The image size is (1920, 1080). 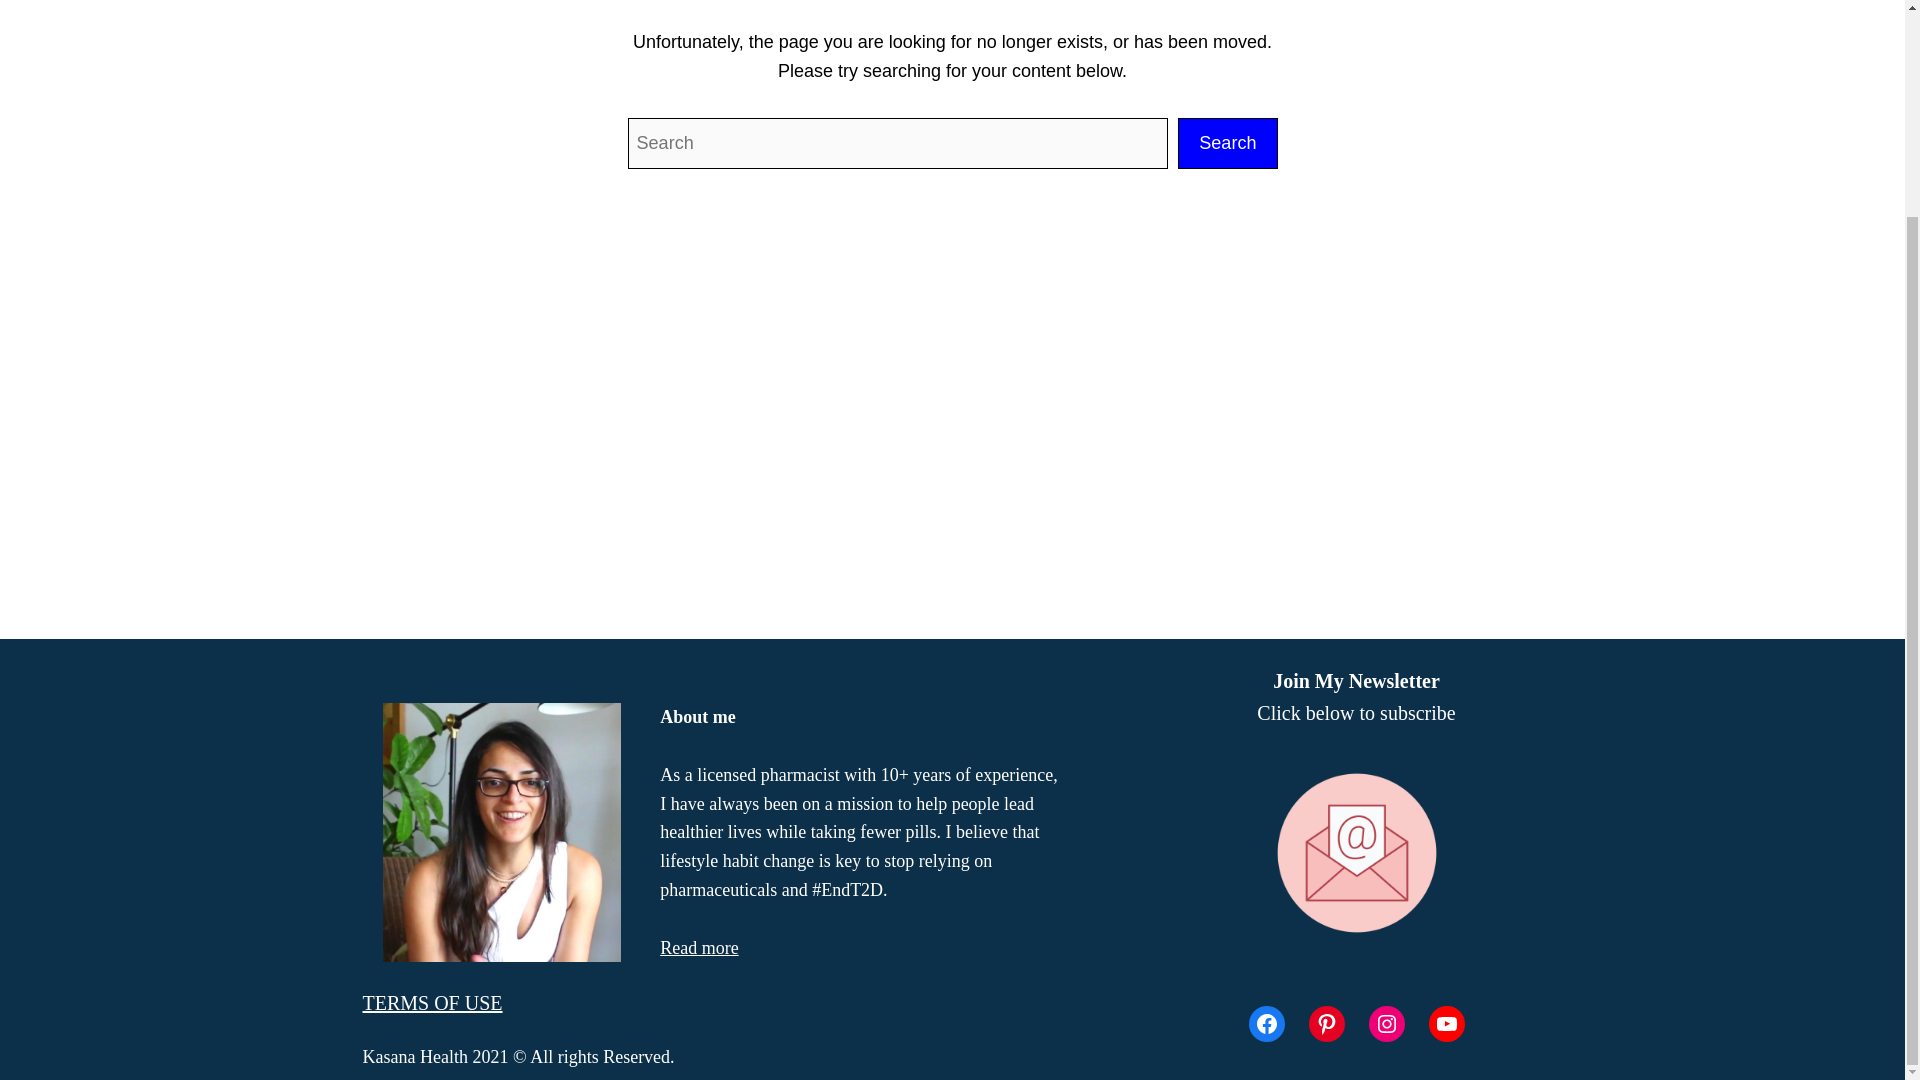 I want to click on TERMS OF USE, so click(x=432, y=1003).